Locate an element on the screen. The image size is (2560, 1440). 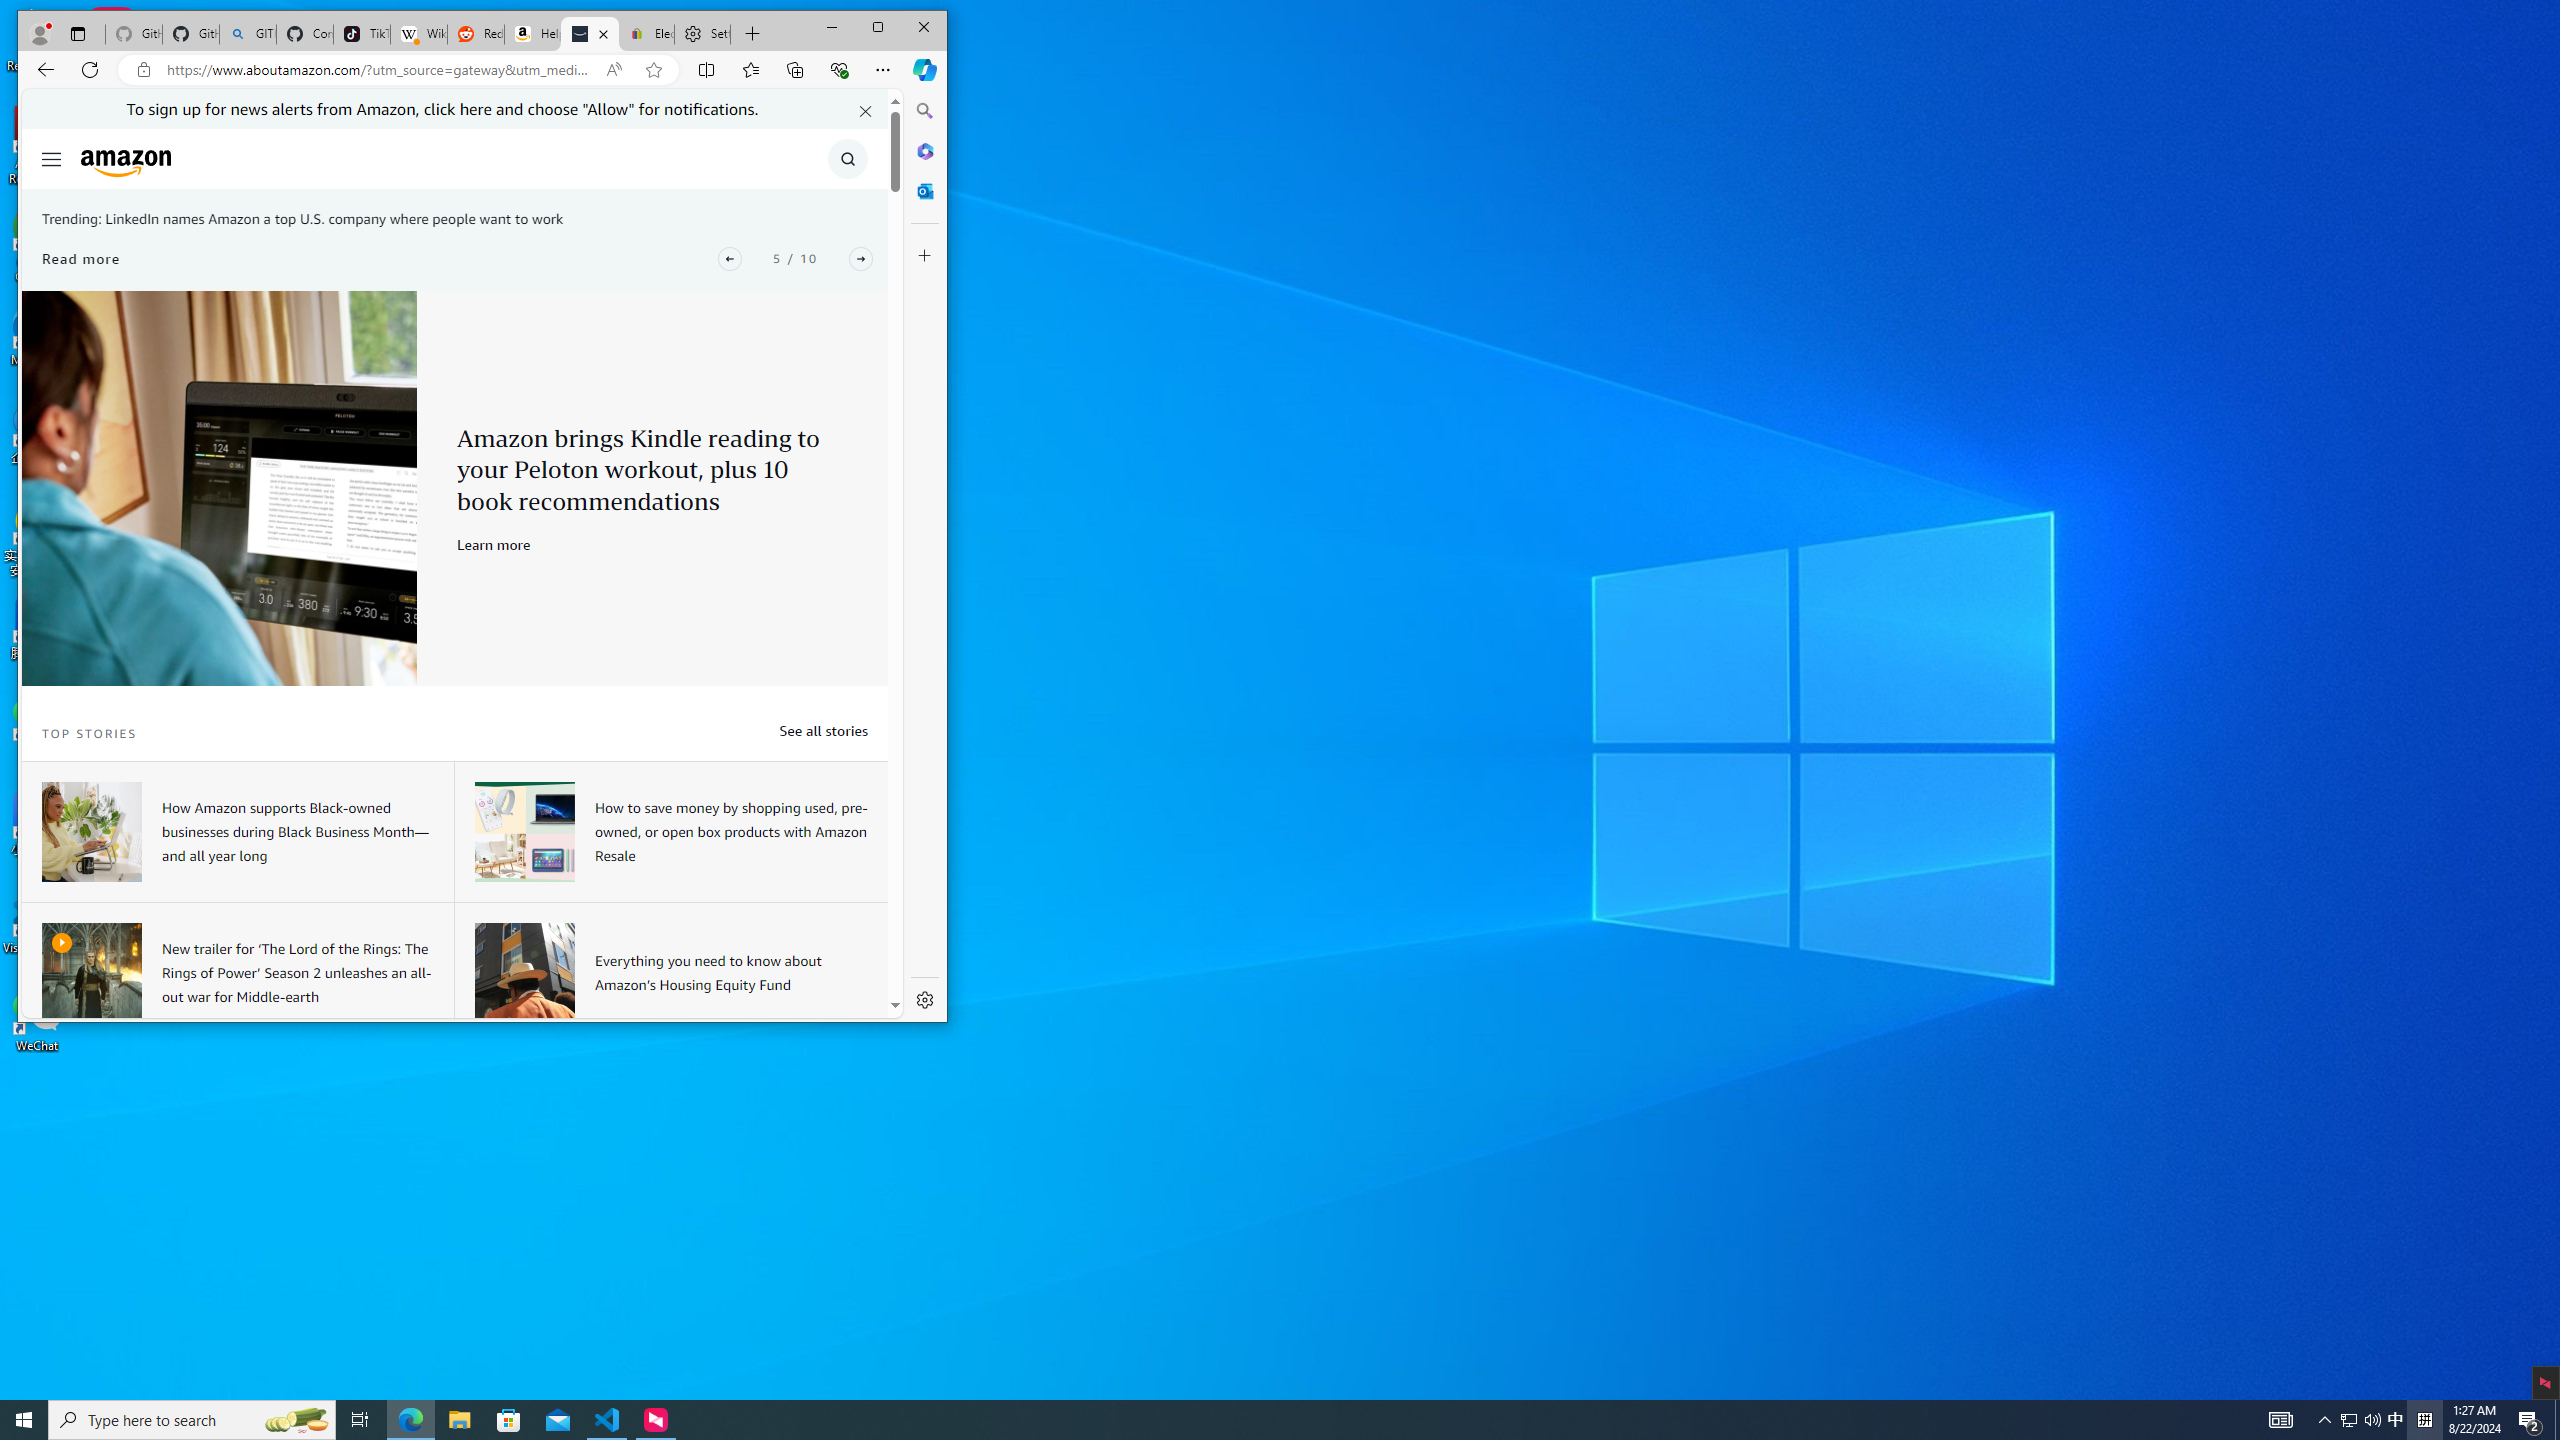
GITHUB - Search is located at coordinates (246, 34).